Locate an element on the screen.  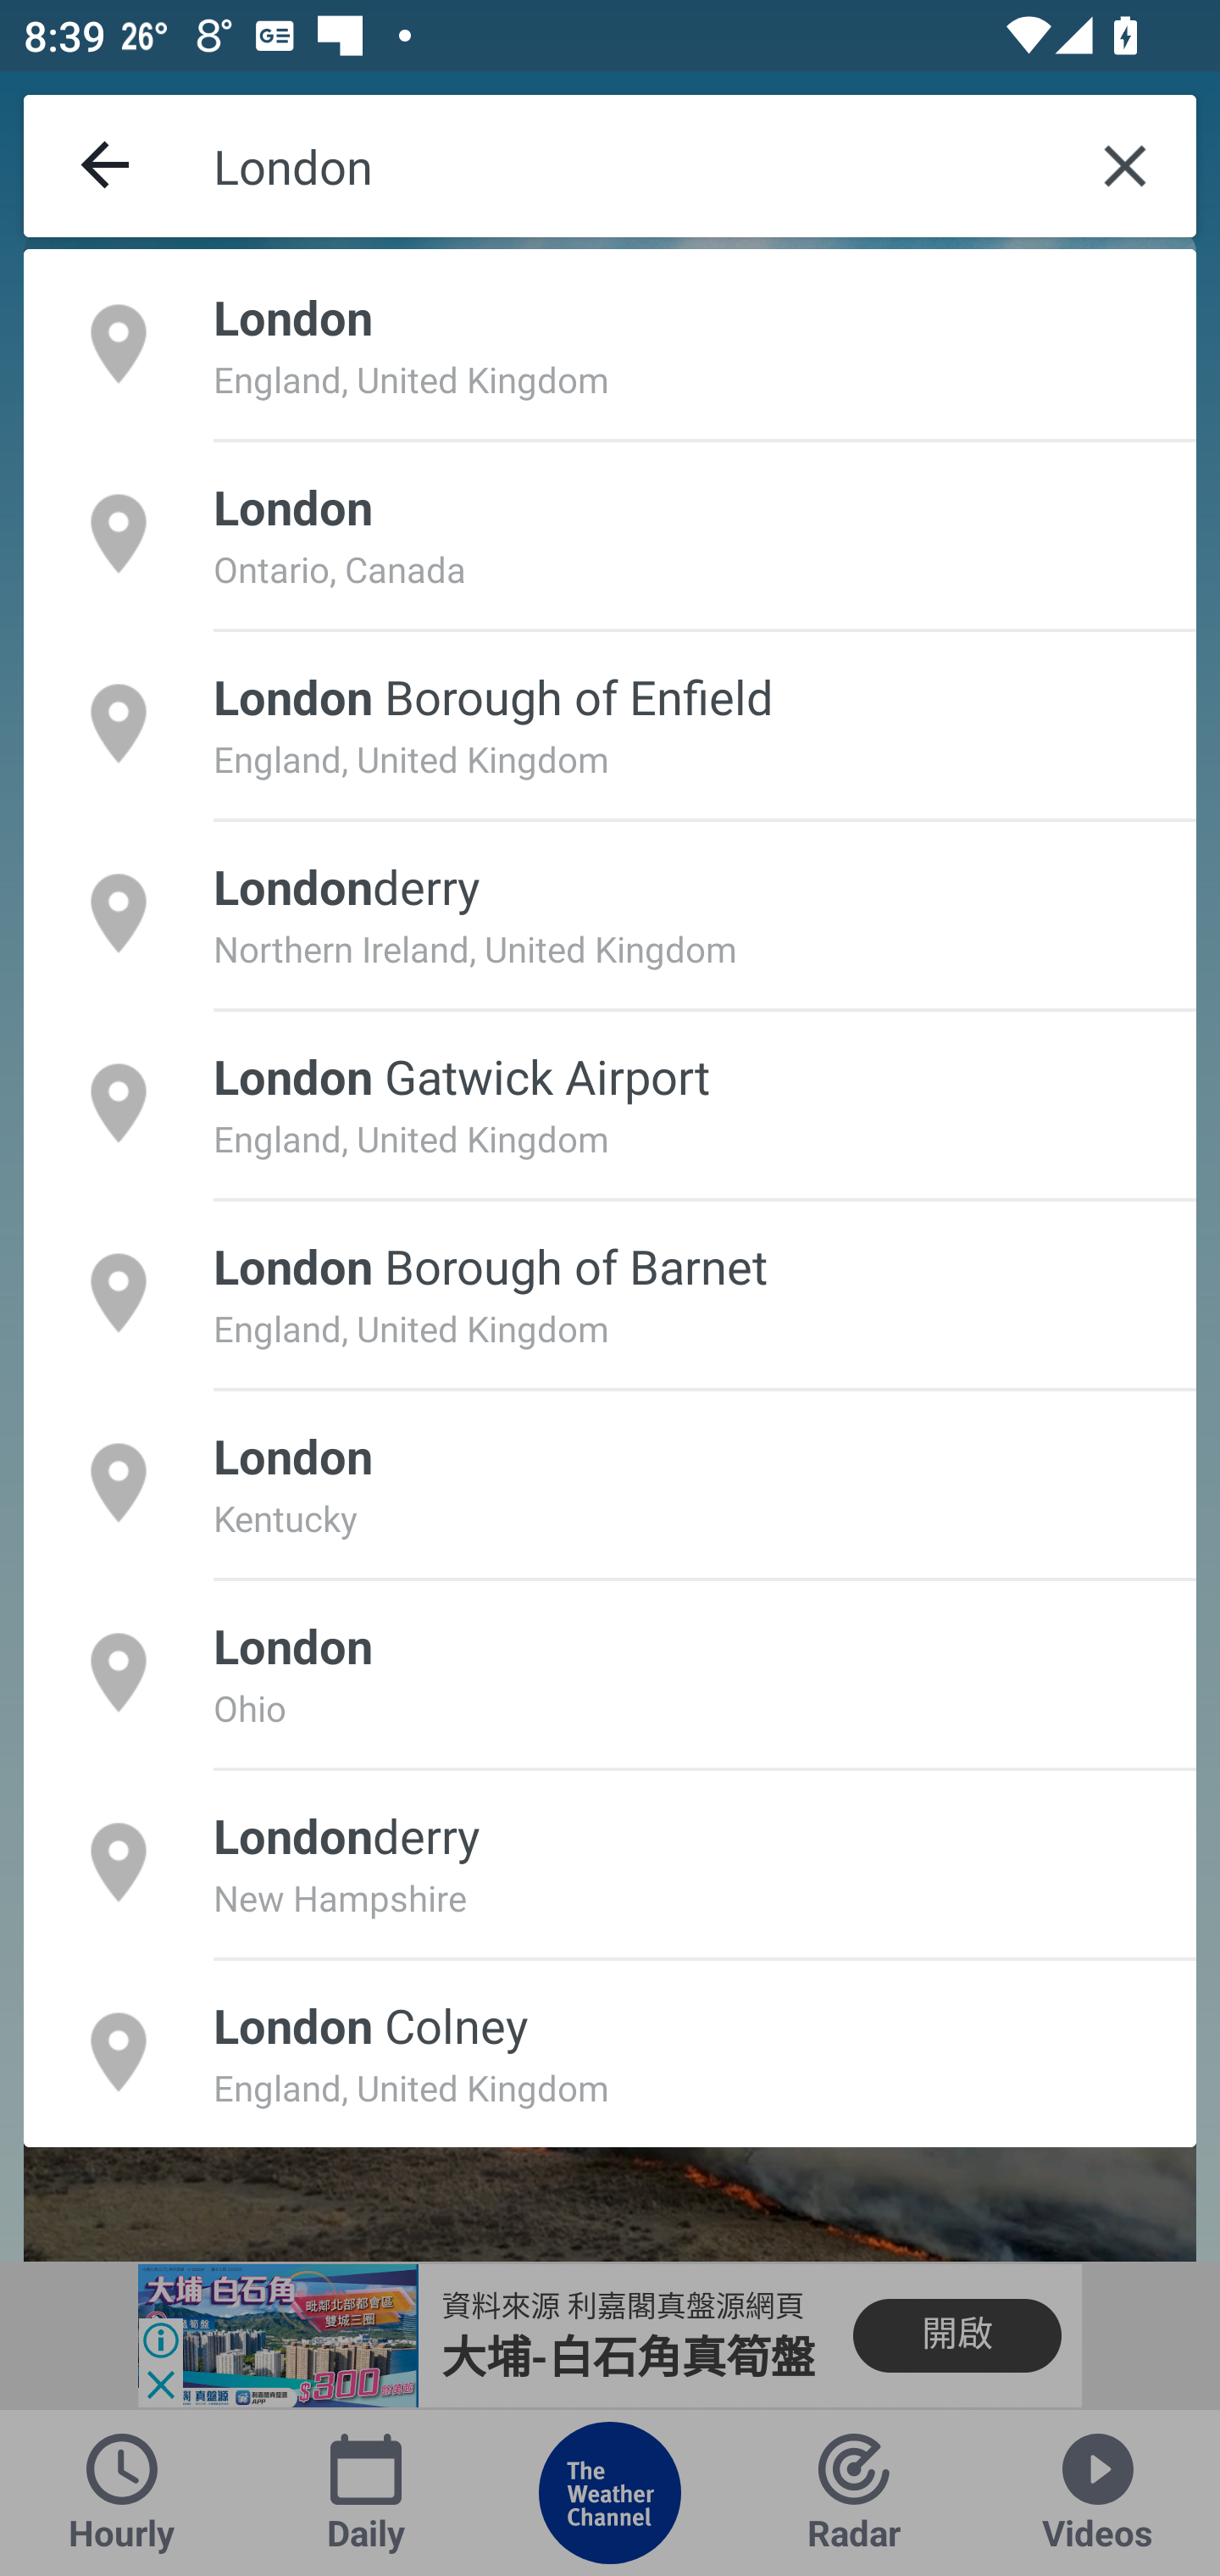
London Gatwick Airport England, United Kingdom is located at coordinates (610, 1102).